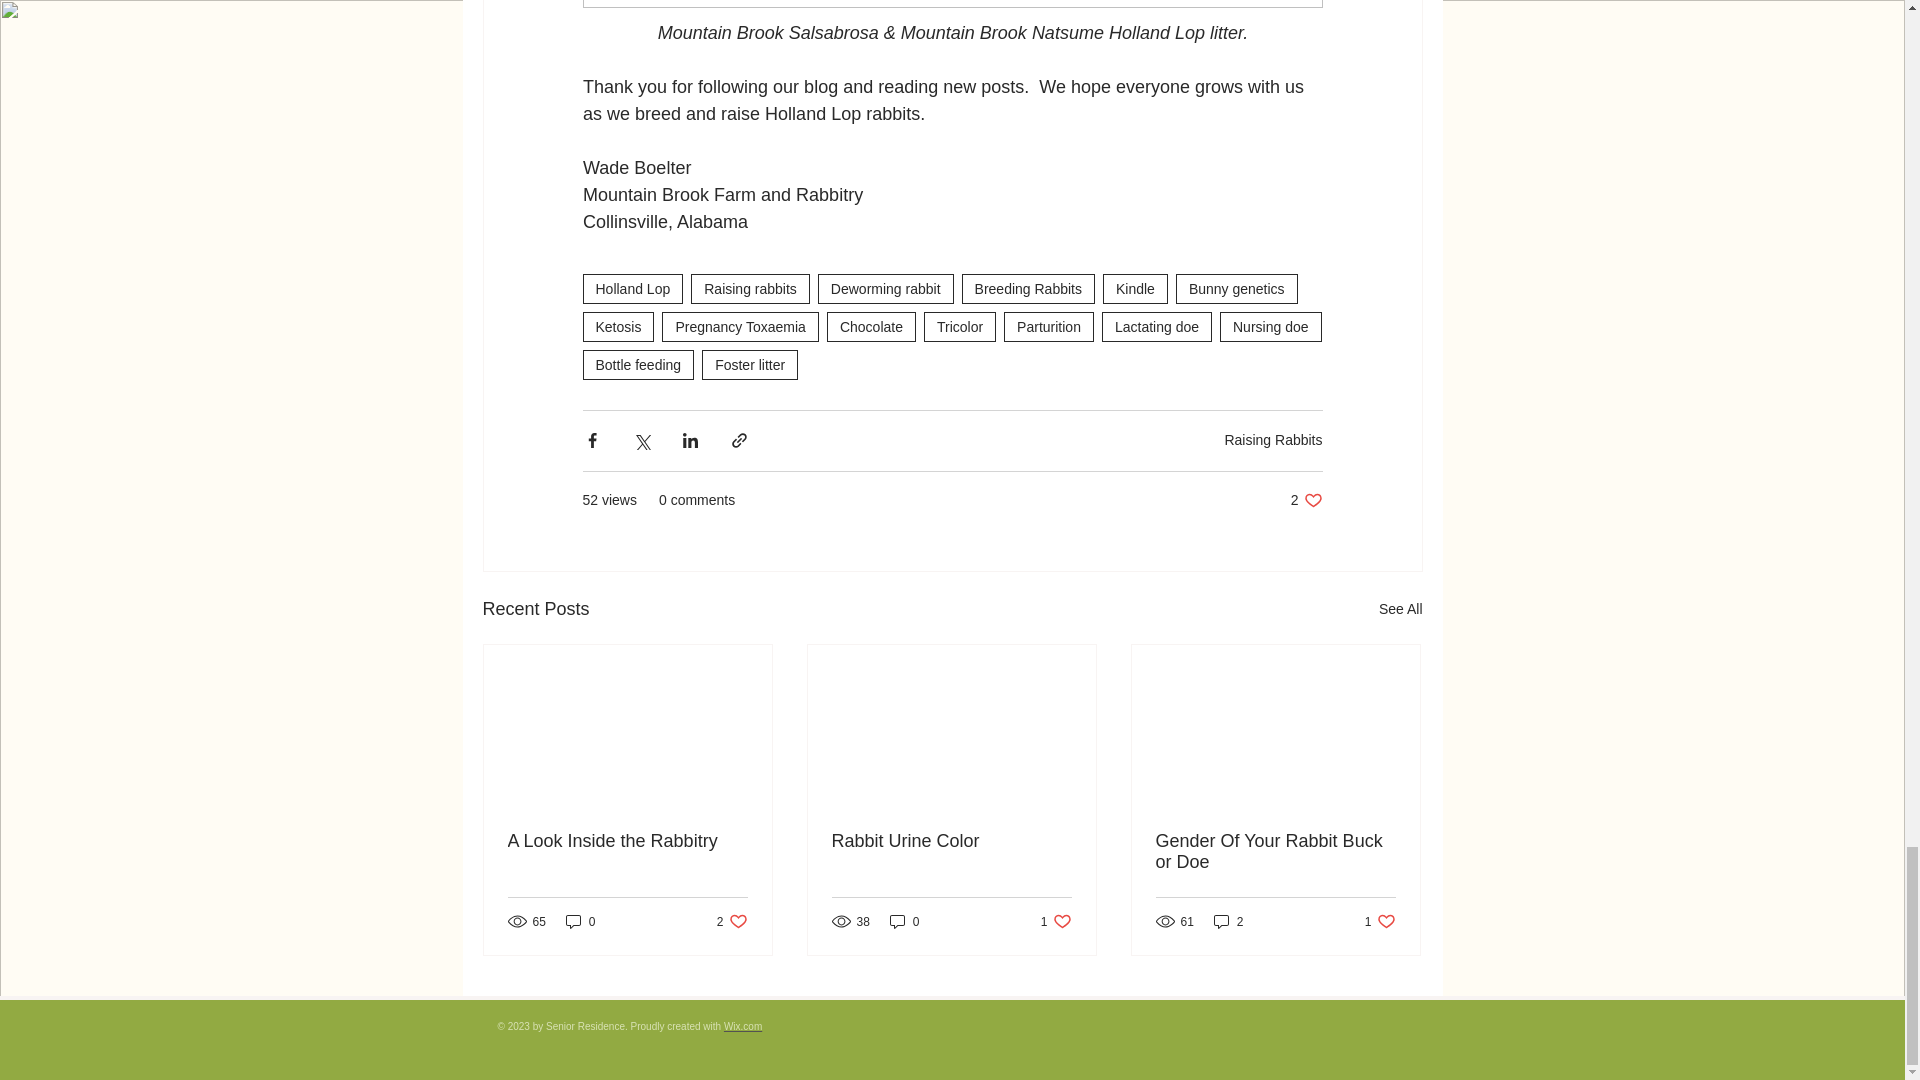 The height and width of the screenshot is (1080, 1920). What do you see at coordinates (740, 327) in the screenshot?
I see `Pregnancy Toxaemia` at bounding box center [740, 327].